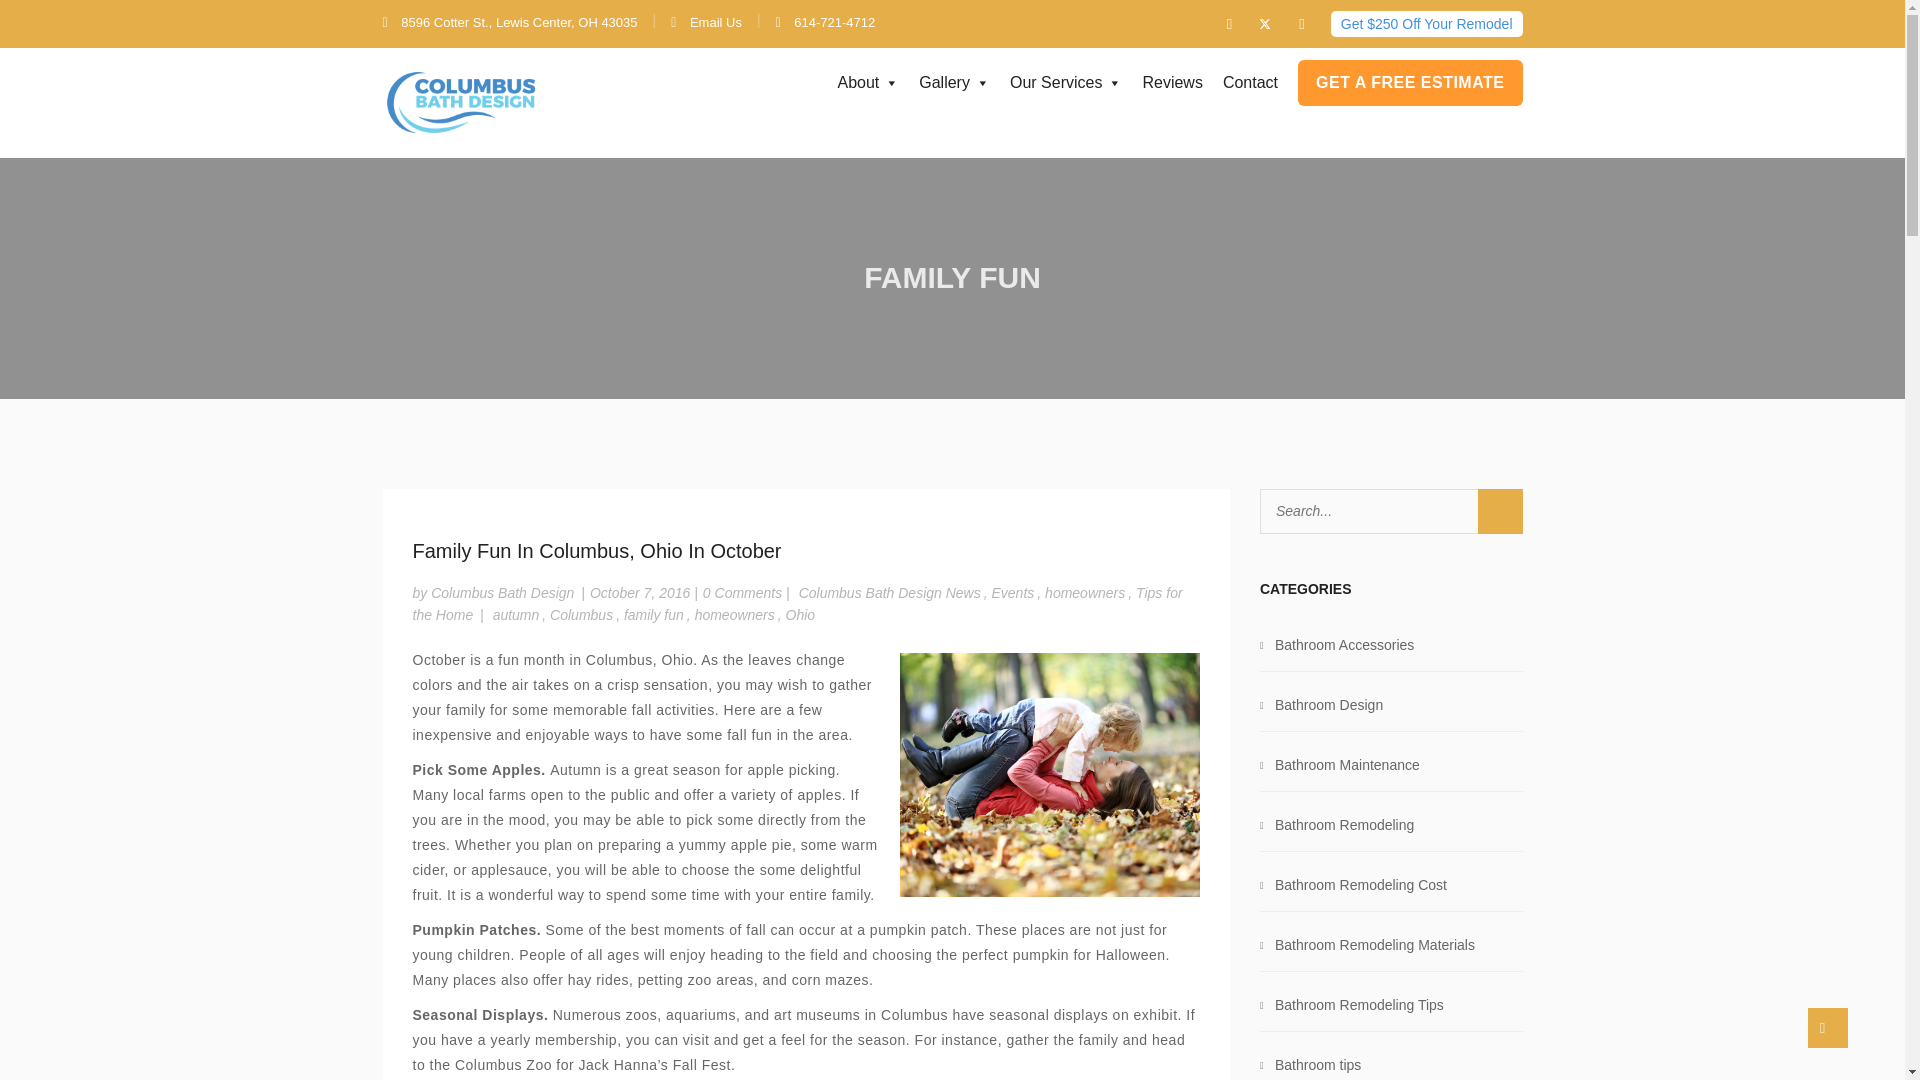  Describe the element at coordinates (954, 82) in the screenshot. I see `Gallery` at that location.